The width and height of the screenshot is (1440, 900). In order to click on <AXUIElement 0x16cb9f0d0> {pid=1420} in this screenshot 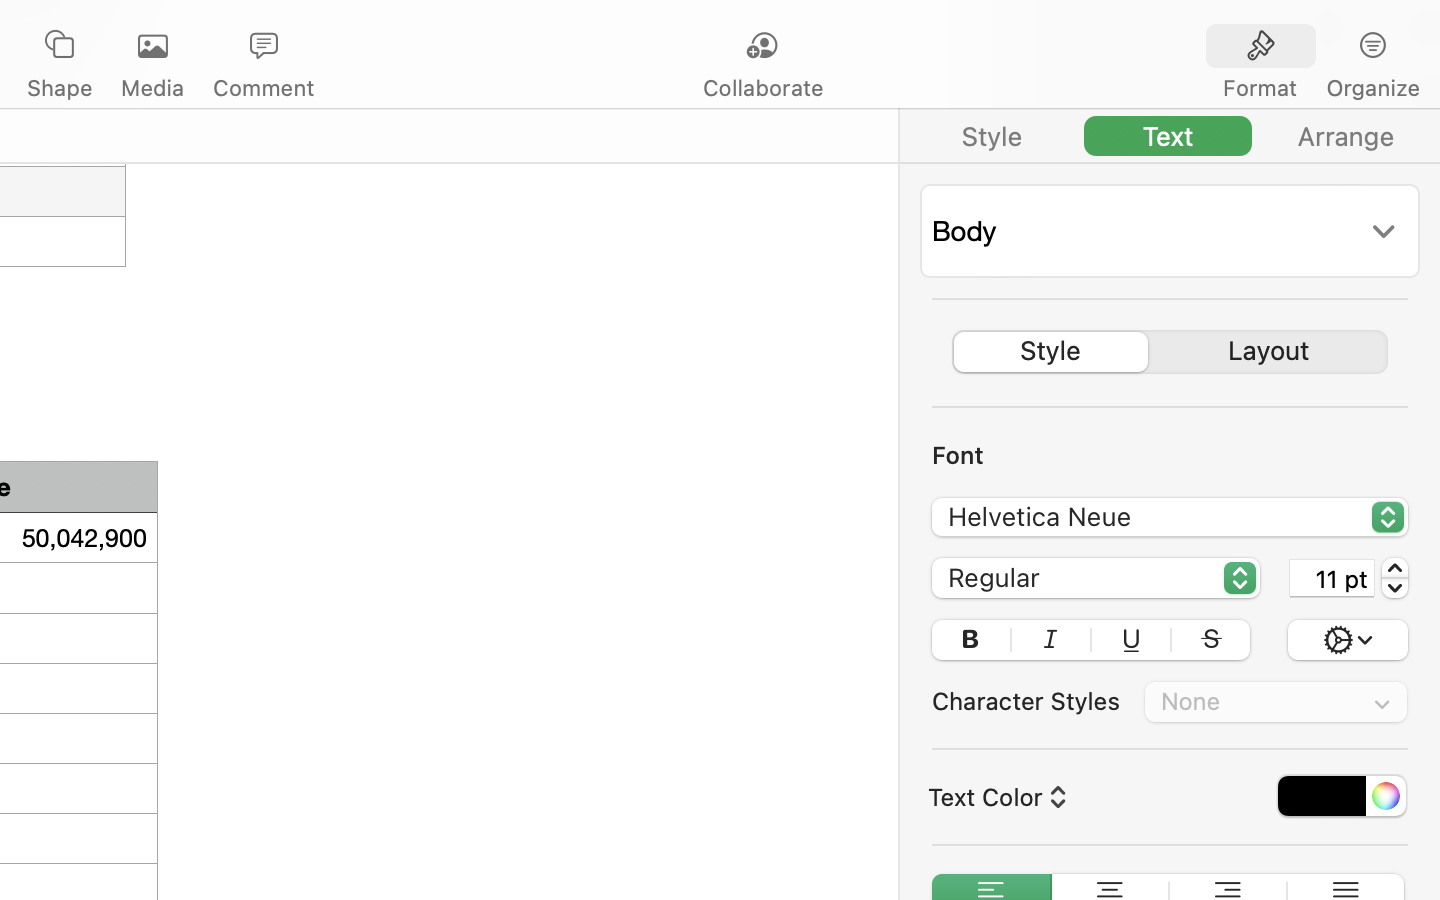, I will do `click(1170, 136)`.